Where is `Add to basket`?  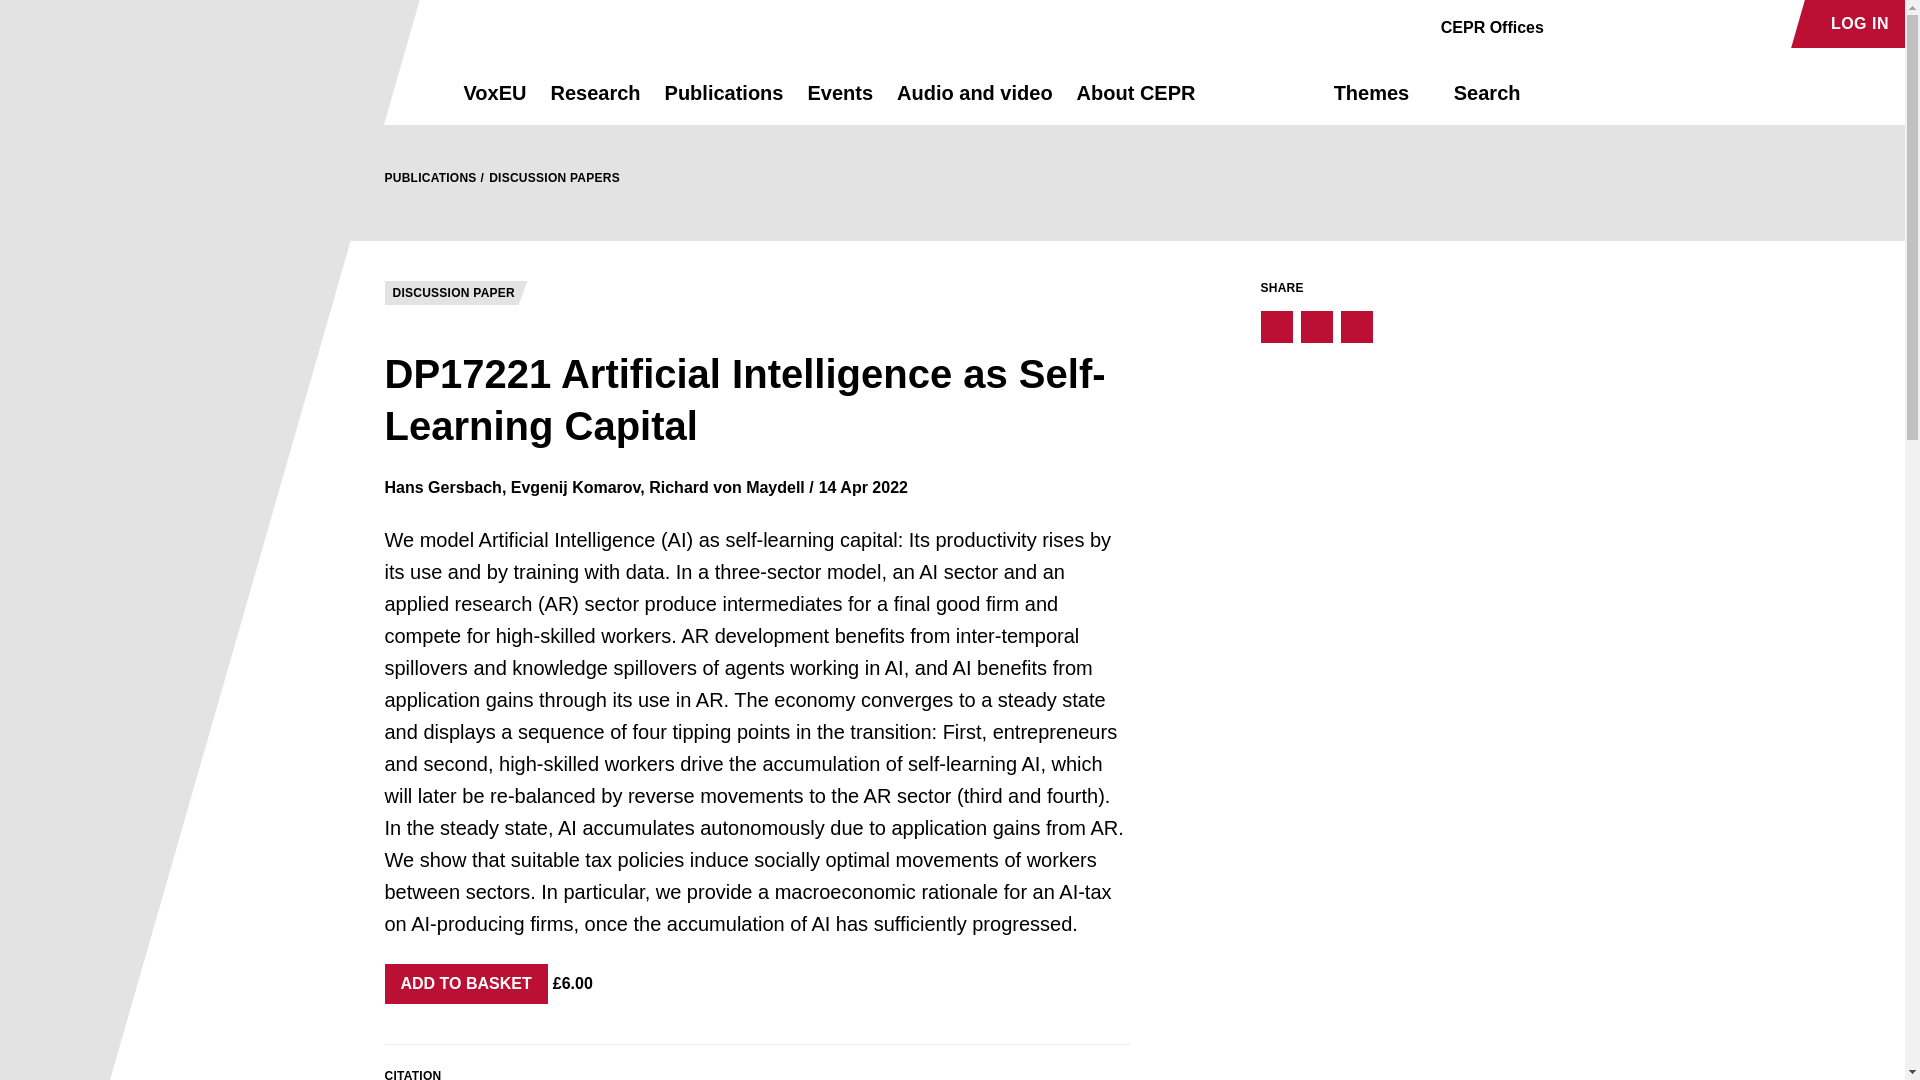 Add to basket is located at coordinates (466, 984).